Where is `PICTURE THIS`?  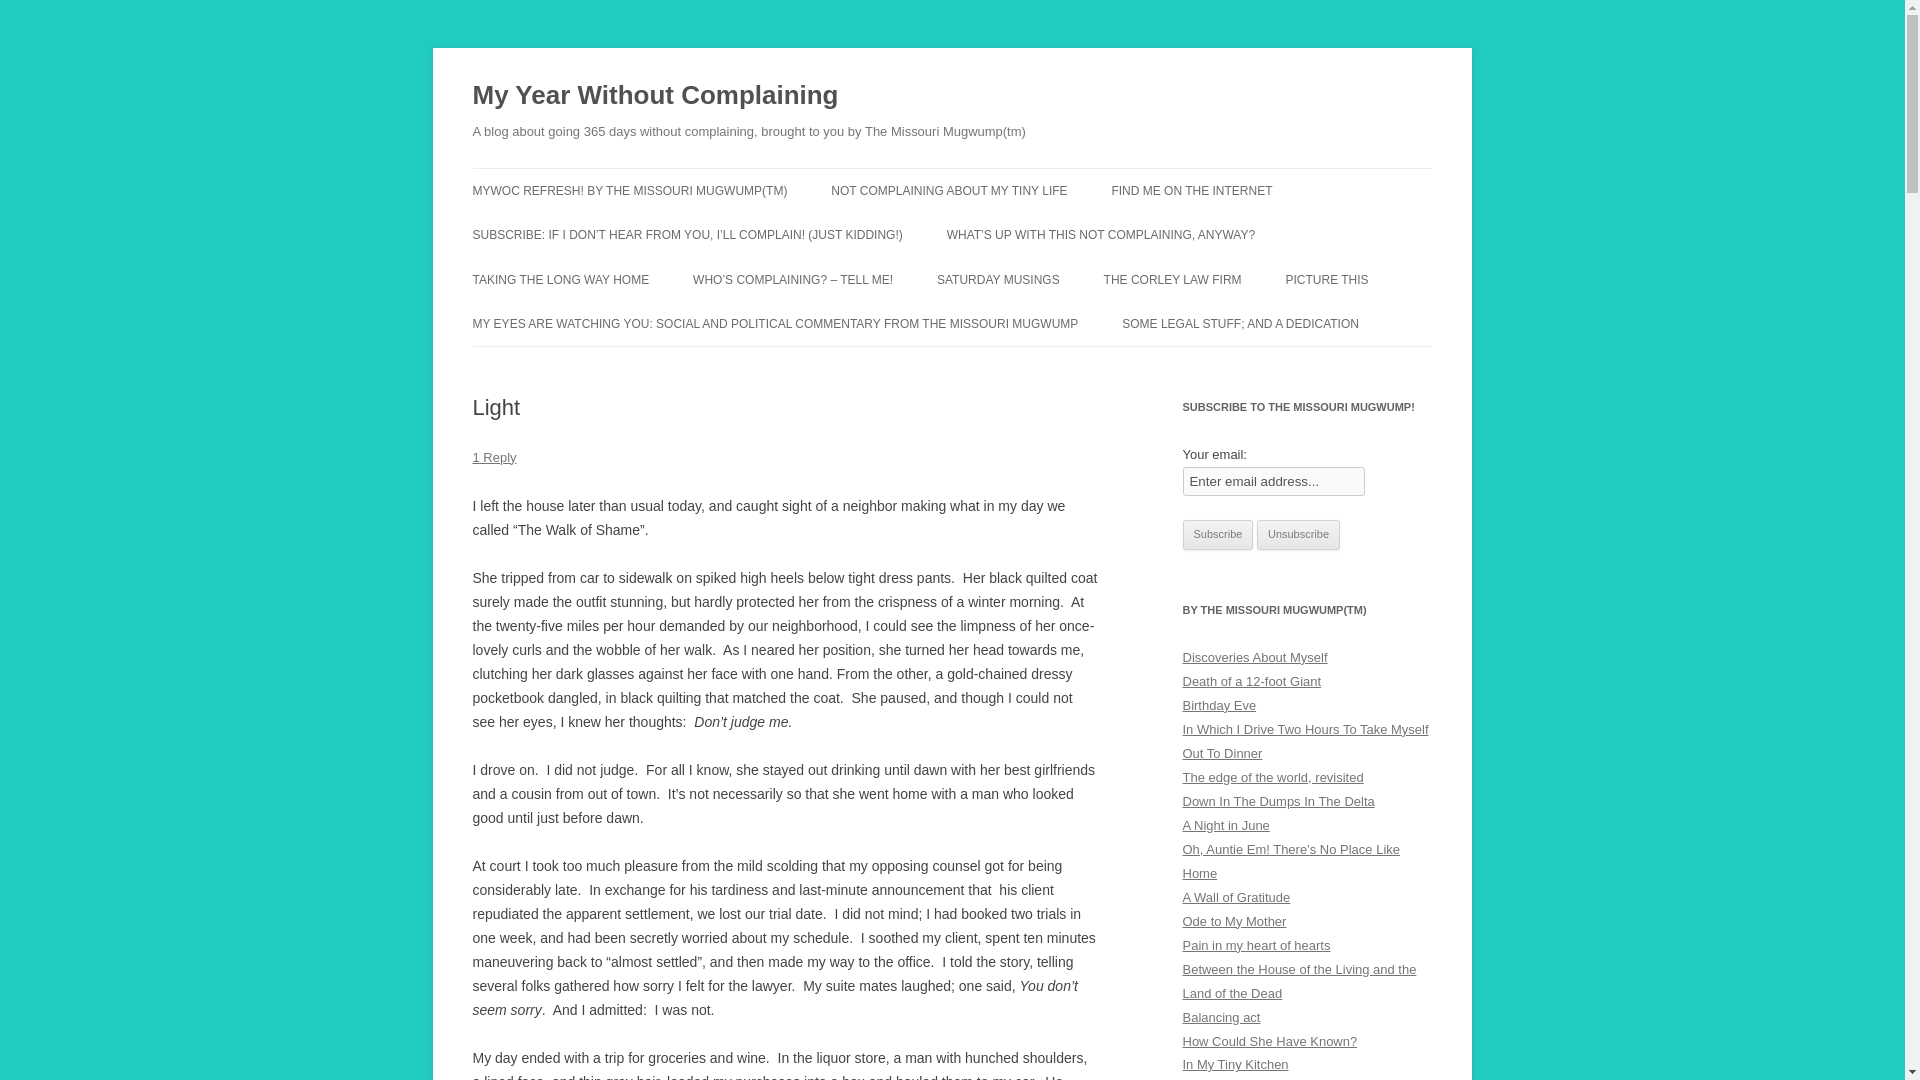 PICTURE THIS is located at coordinates (1326, 280).